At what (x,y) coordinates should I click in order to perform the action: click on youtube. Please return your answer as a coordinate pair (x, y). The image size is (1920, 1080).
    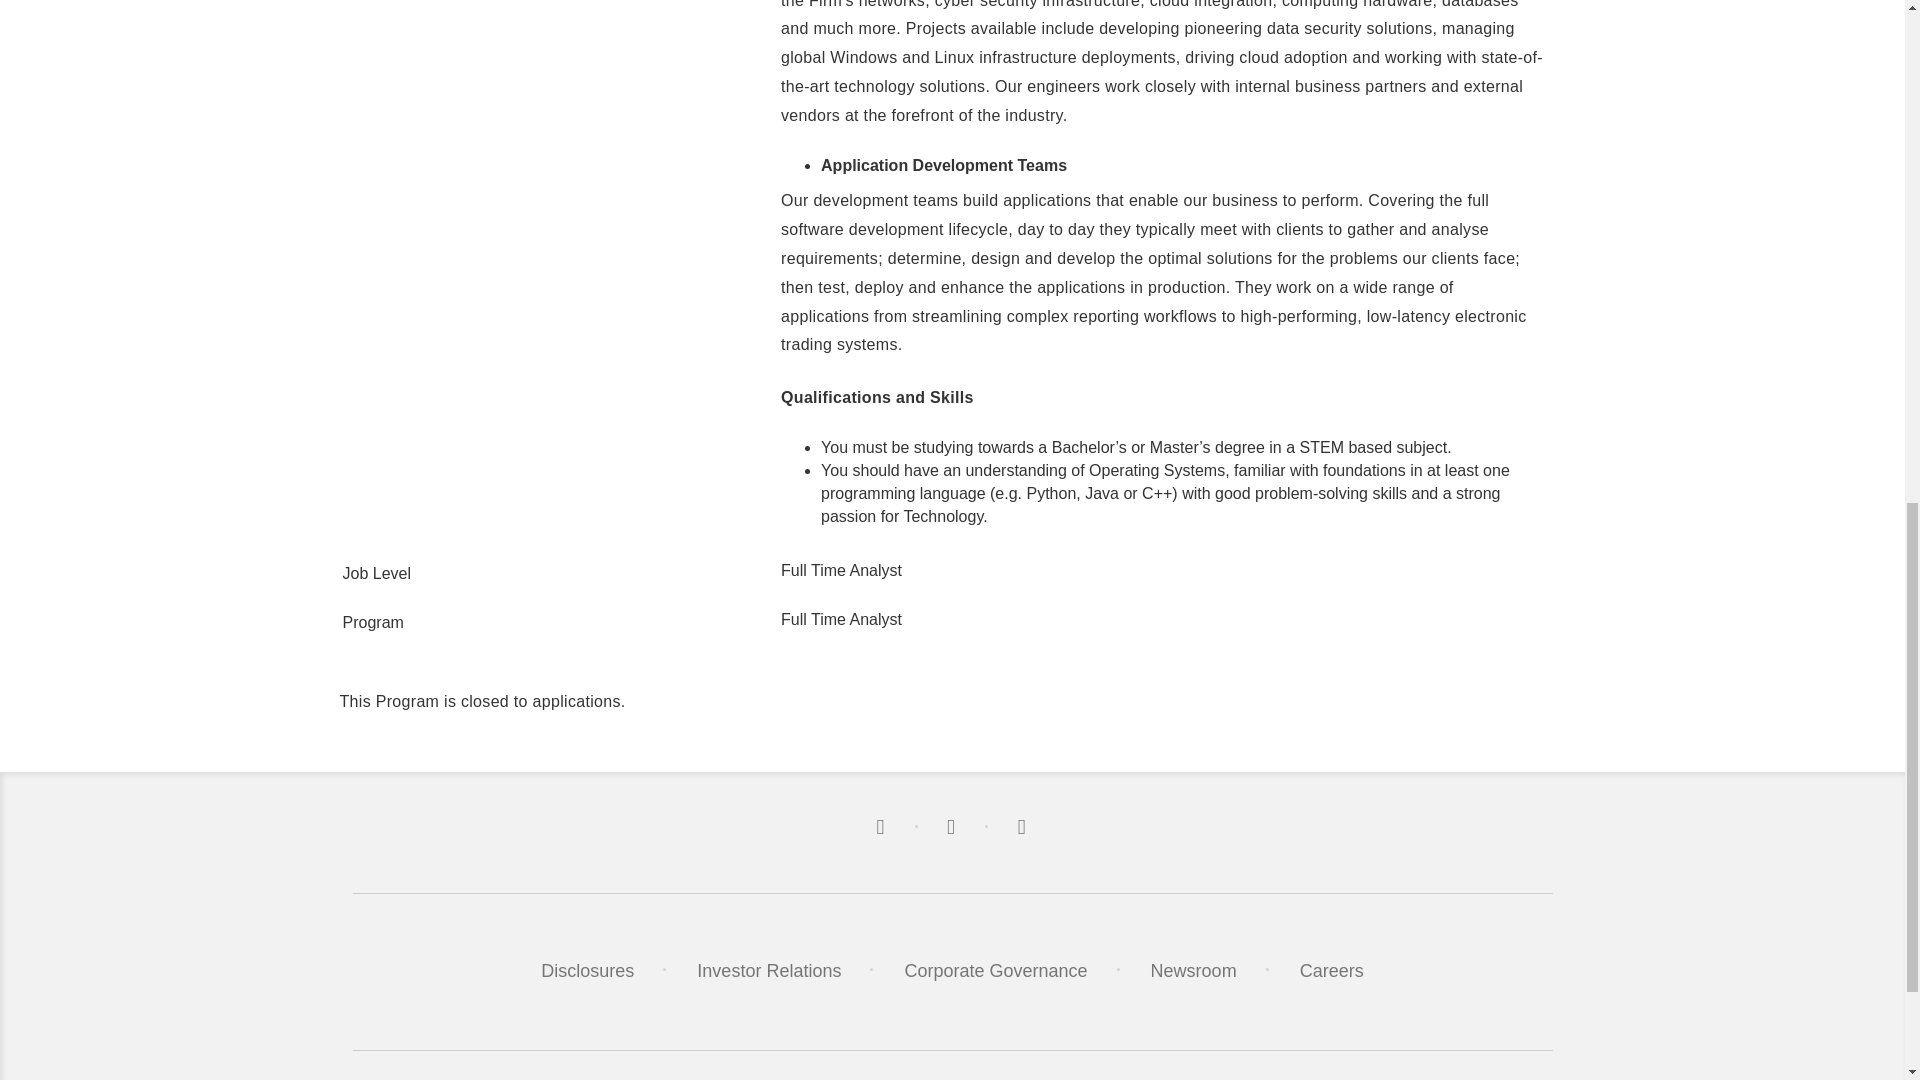
    Looking at the image, I should click on (1023, 828).